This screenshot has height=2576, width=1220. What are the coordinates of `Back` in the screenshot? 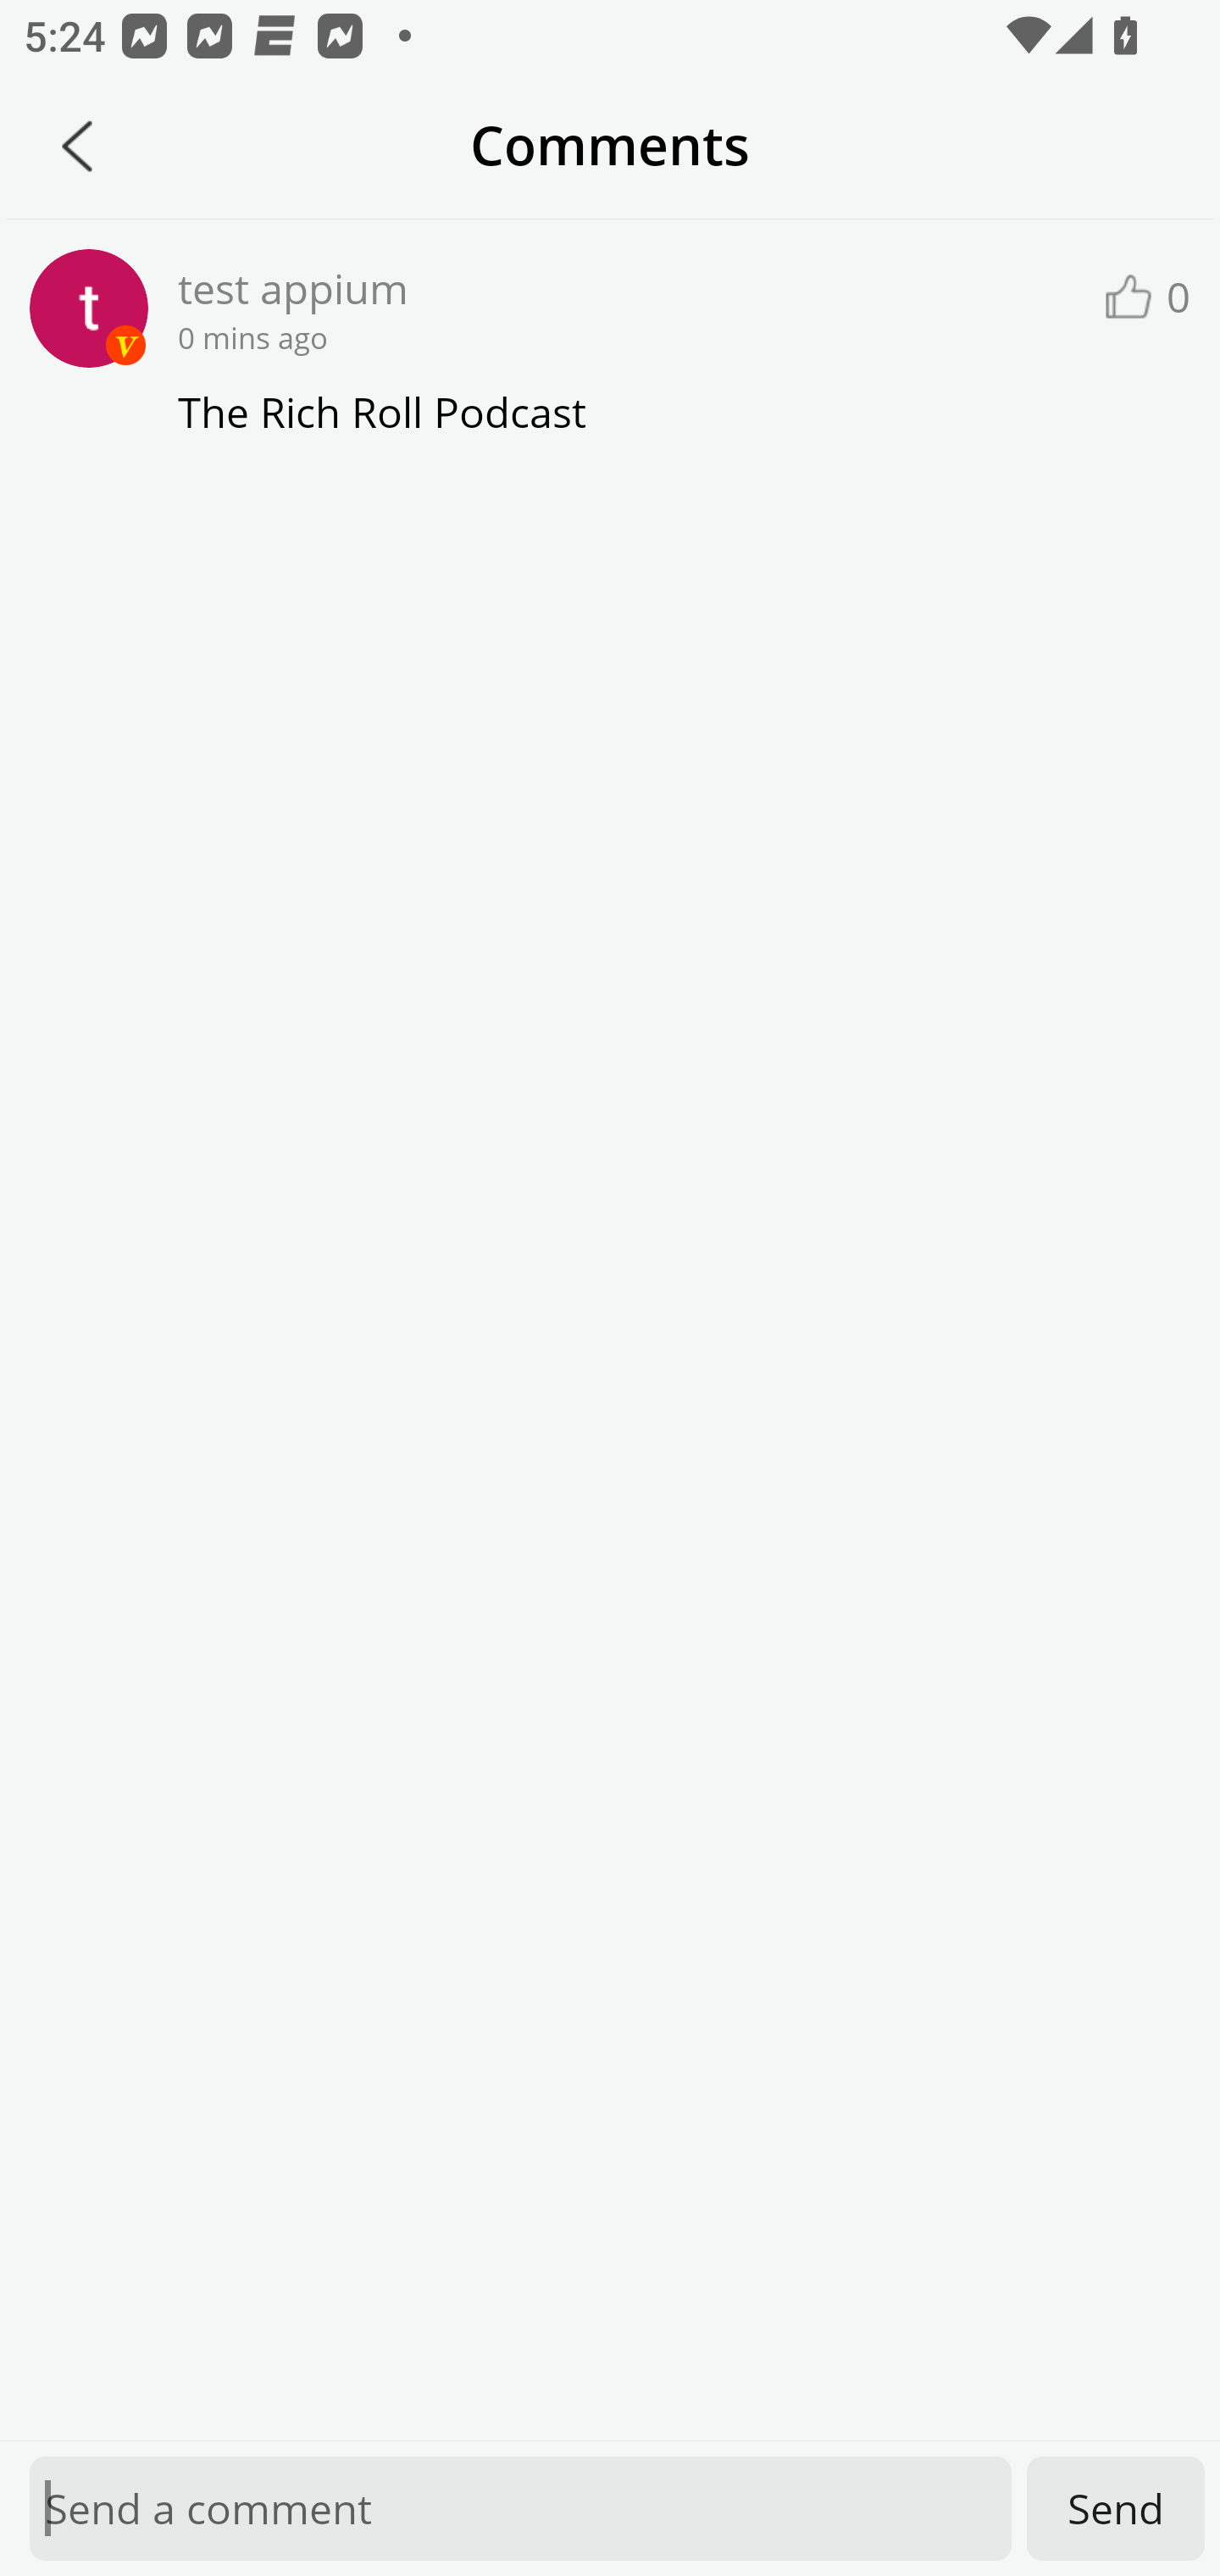 It's located at (77, 146).